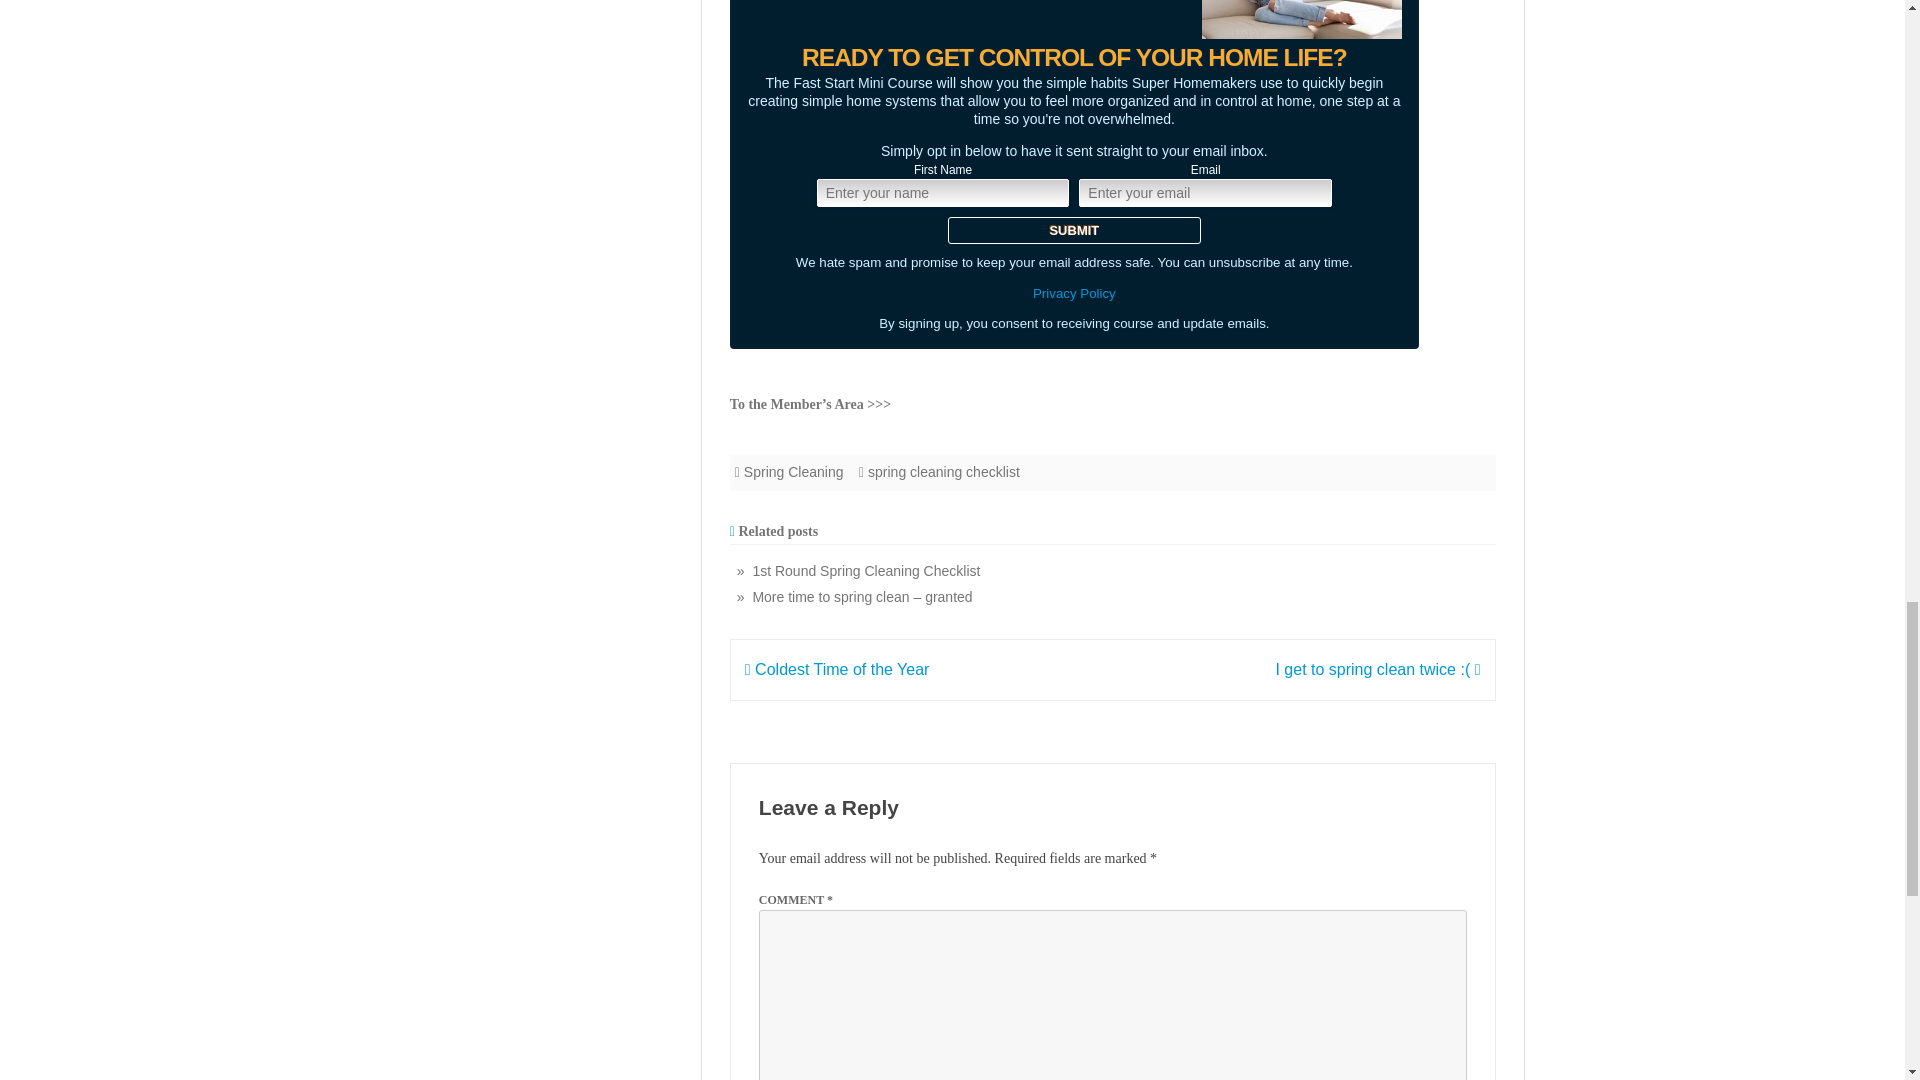 This screenshot has height=1080, width=1920. What do you see at coordinates (1074, 230) in the screenshot?
I see `Submit` at bounding box center [1074, 230].